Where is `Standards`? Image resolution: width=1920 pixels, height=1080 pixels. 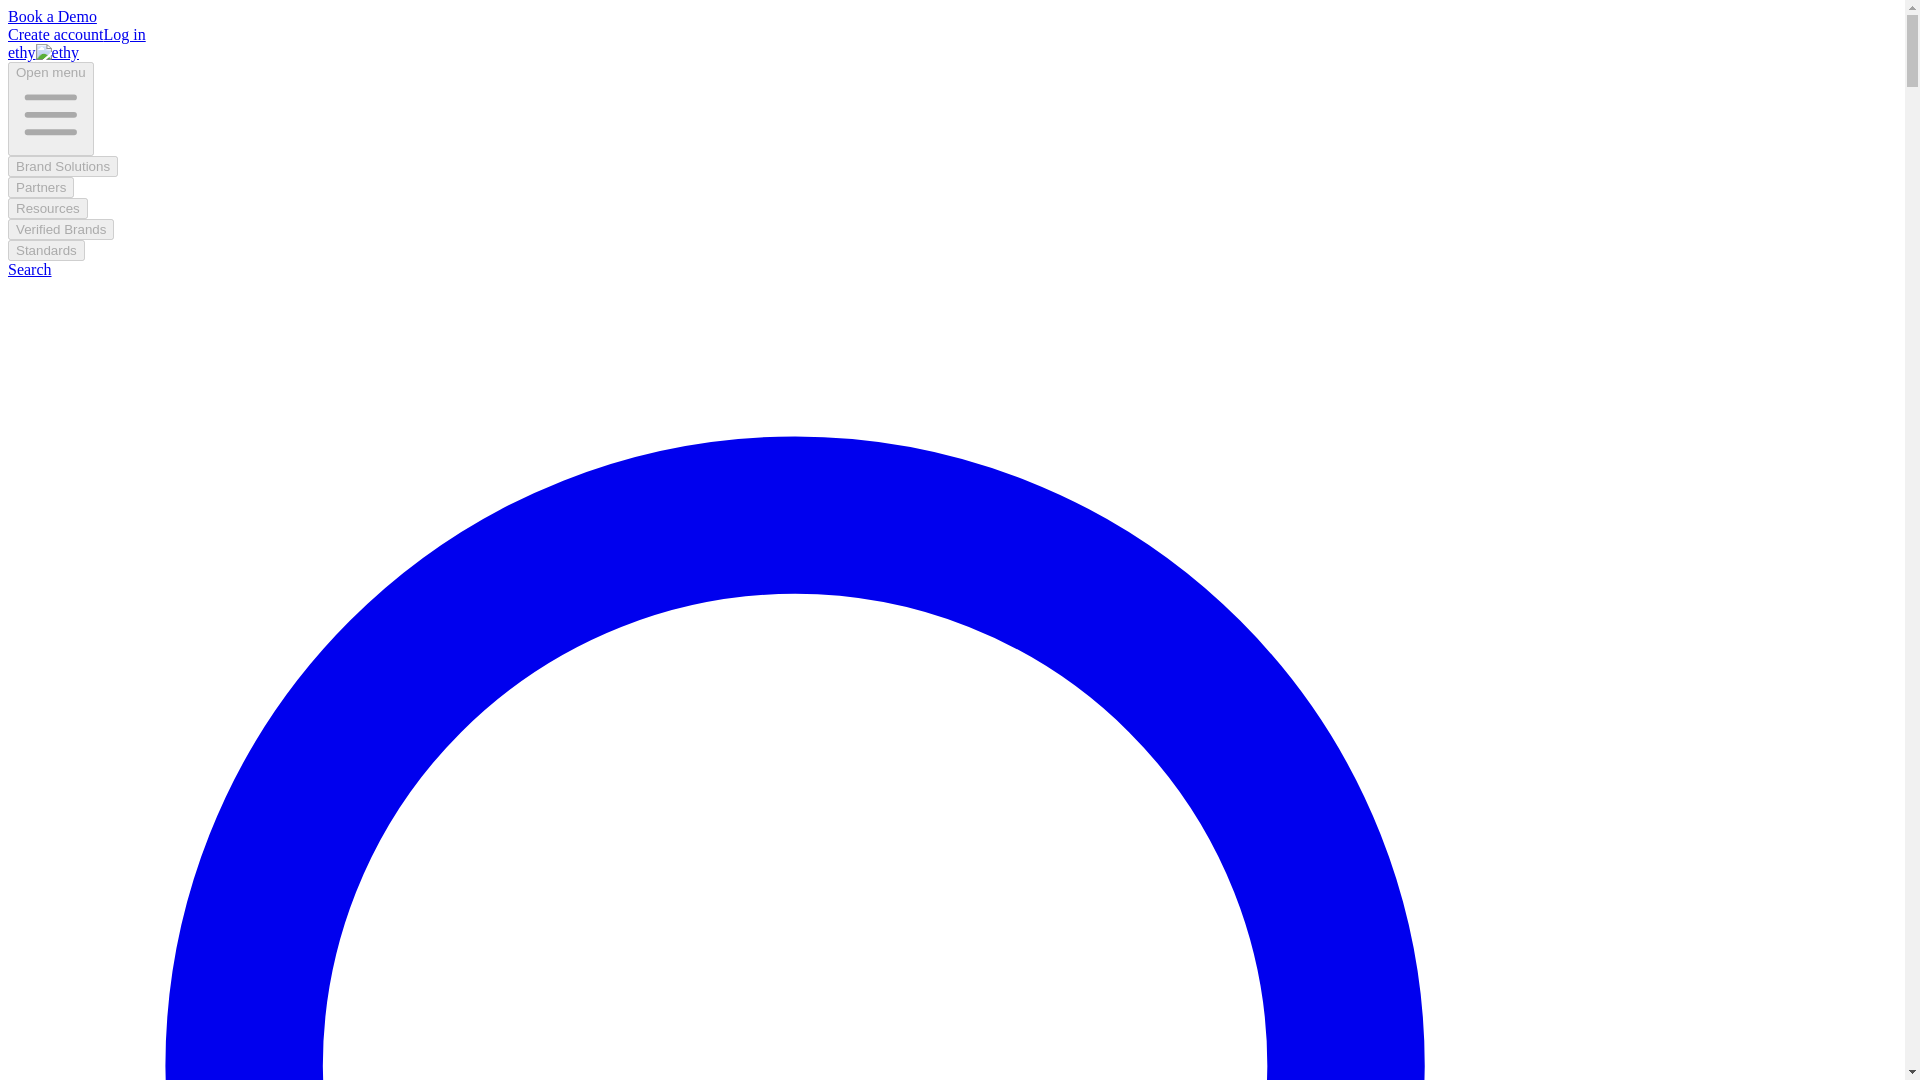 Standards is located at coordinates (46, 250).